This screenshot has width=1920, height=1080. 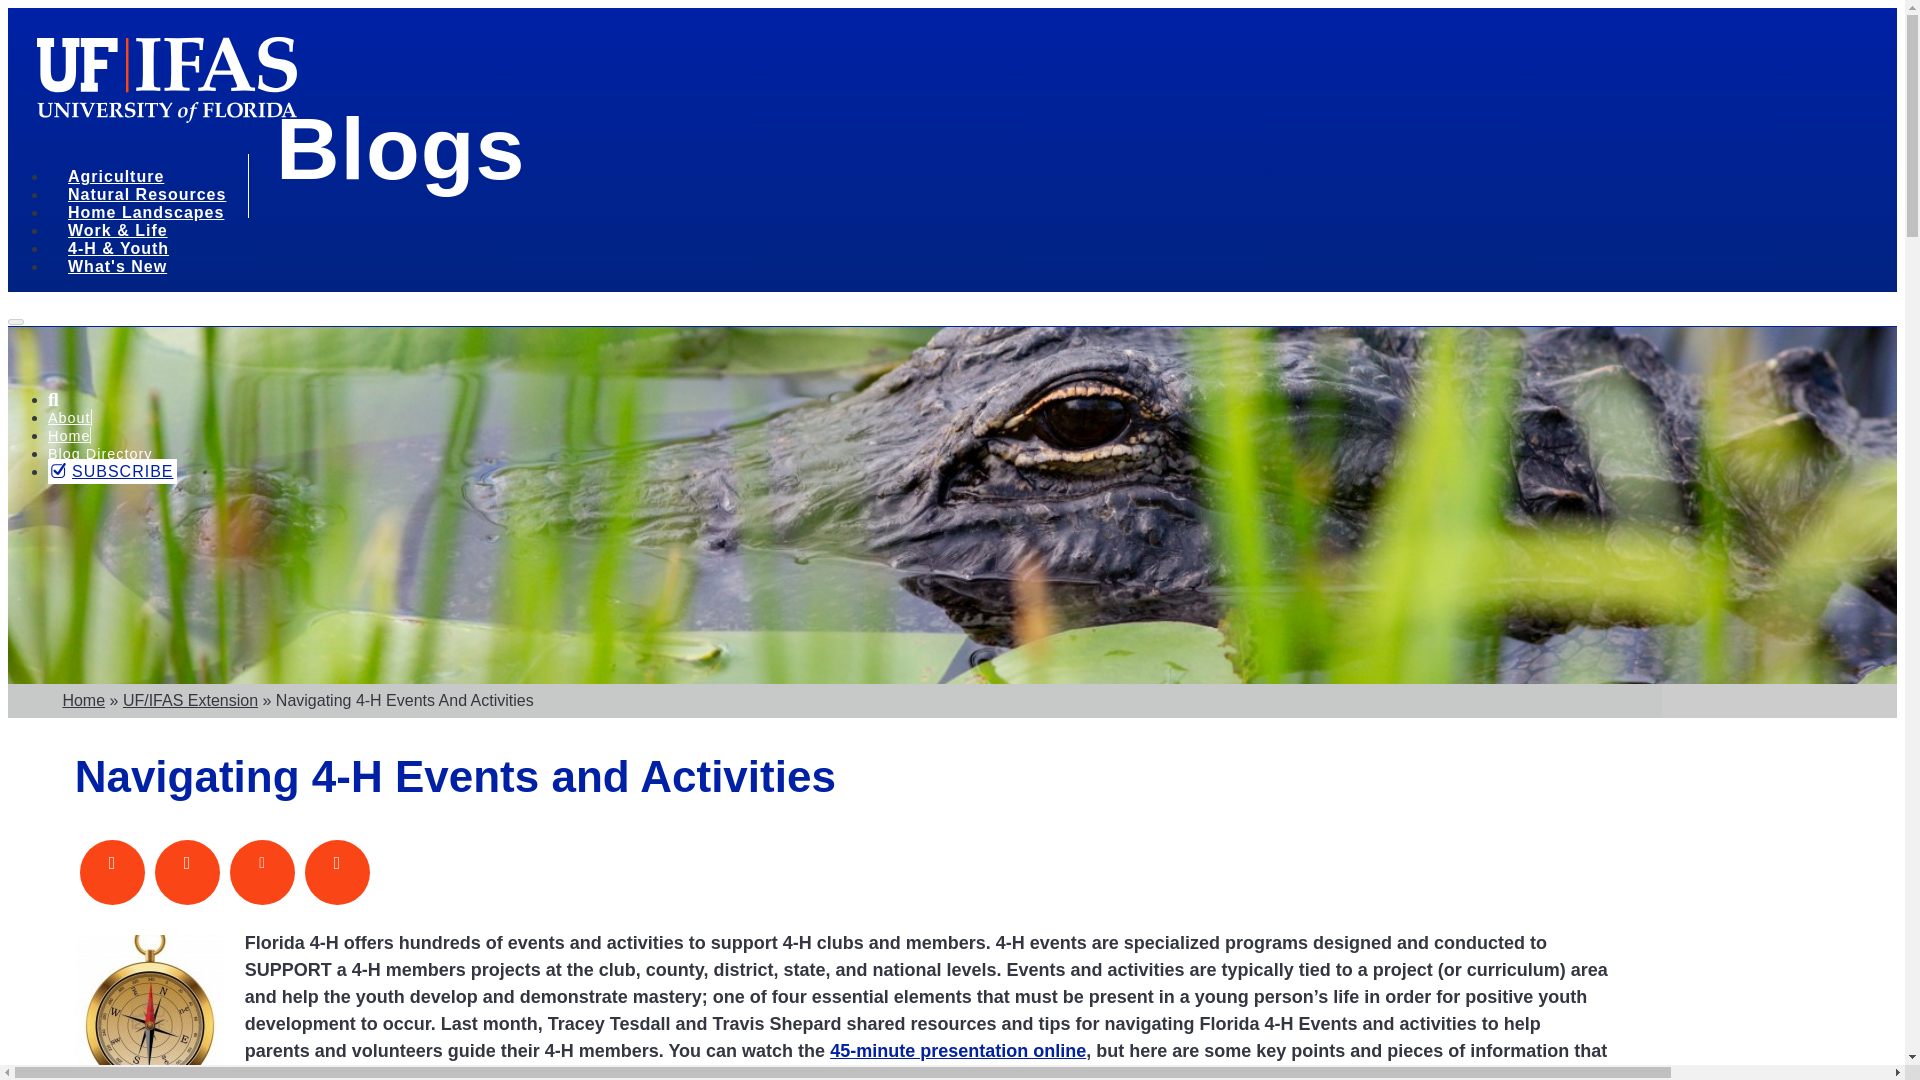 I want to click on SUBSCRIBE, so click(x=112, y=471).